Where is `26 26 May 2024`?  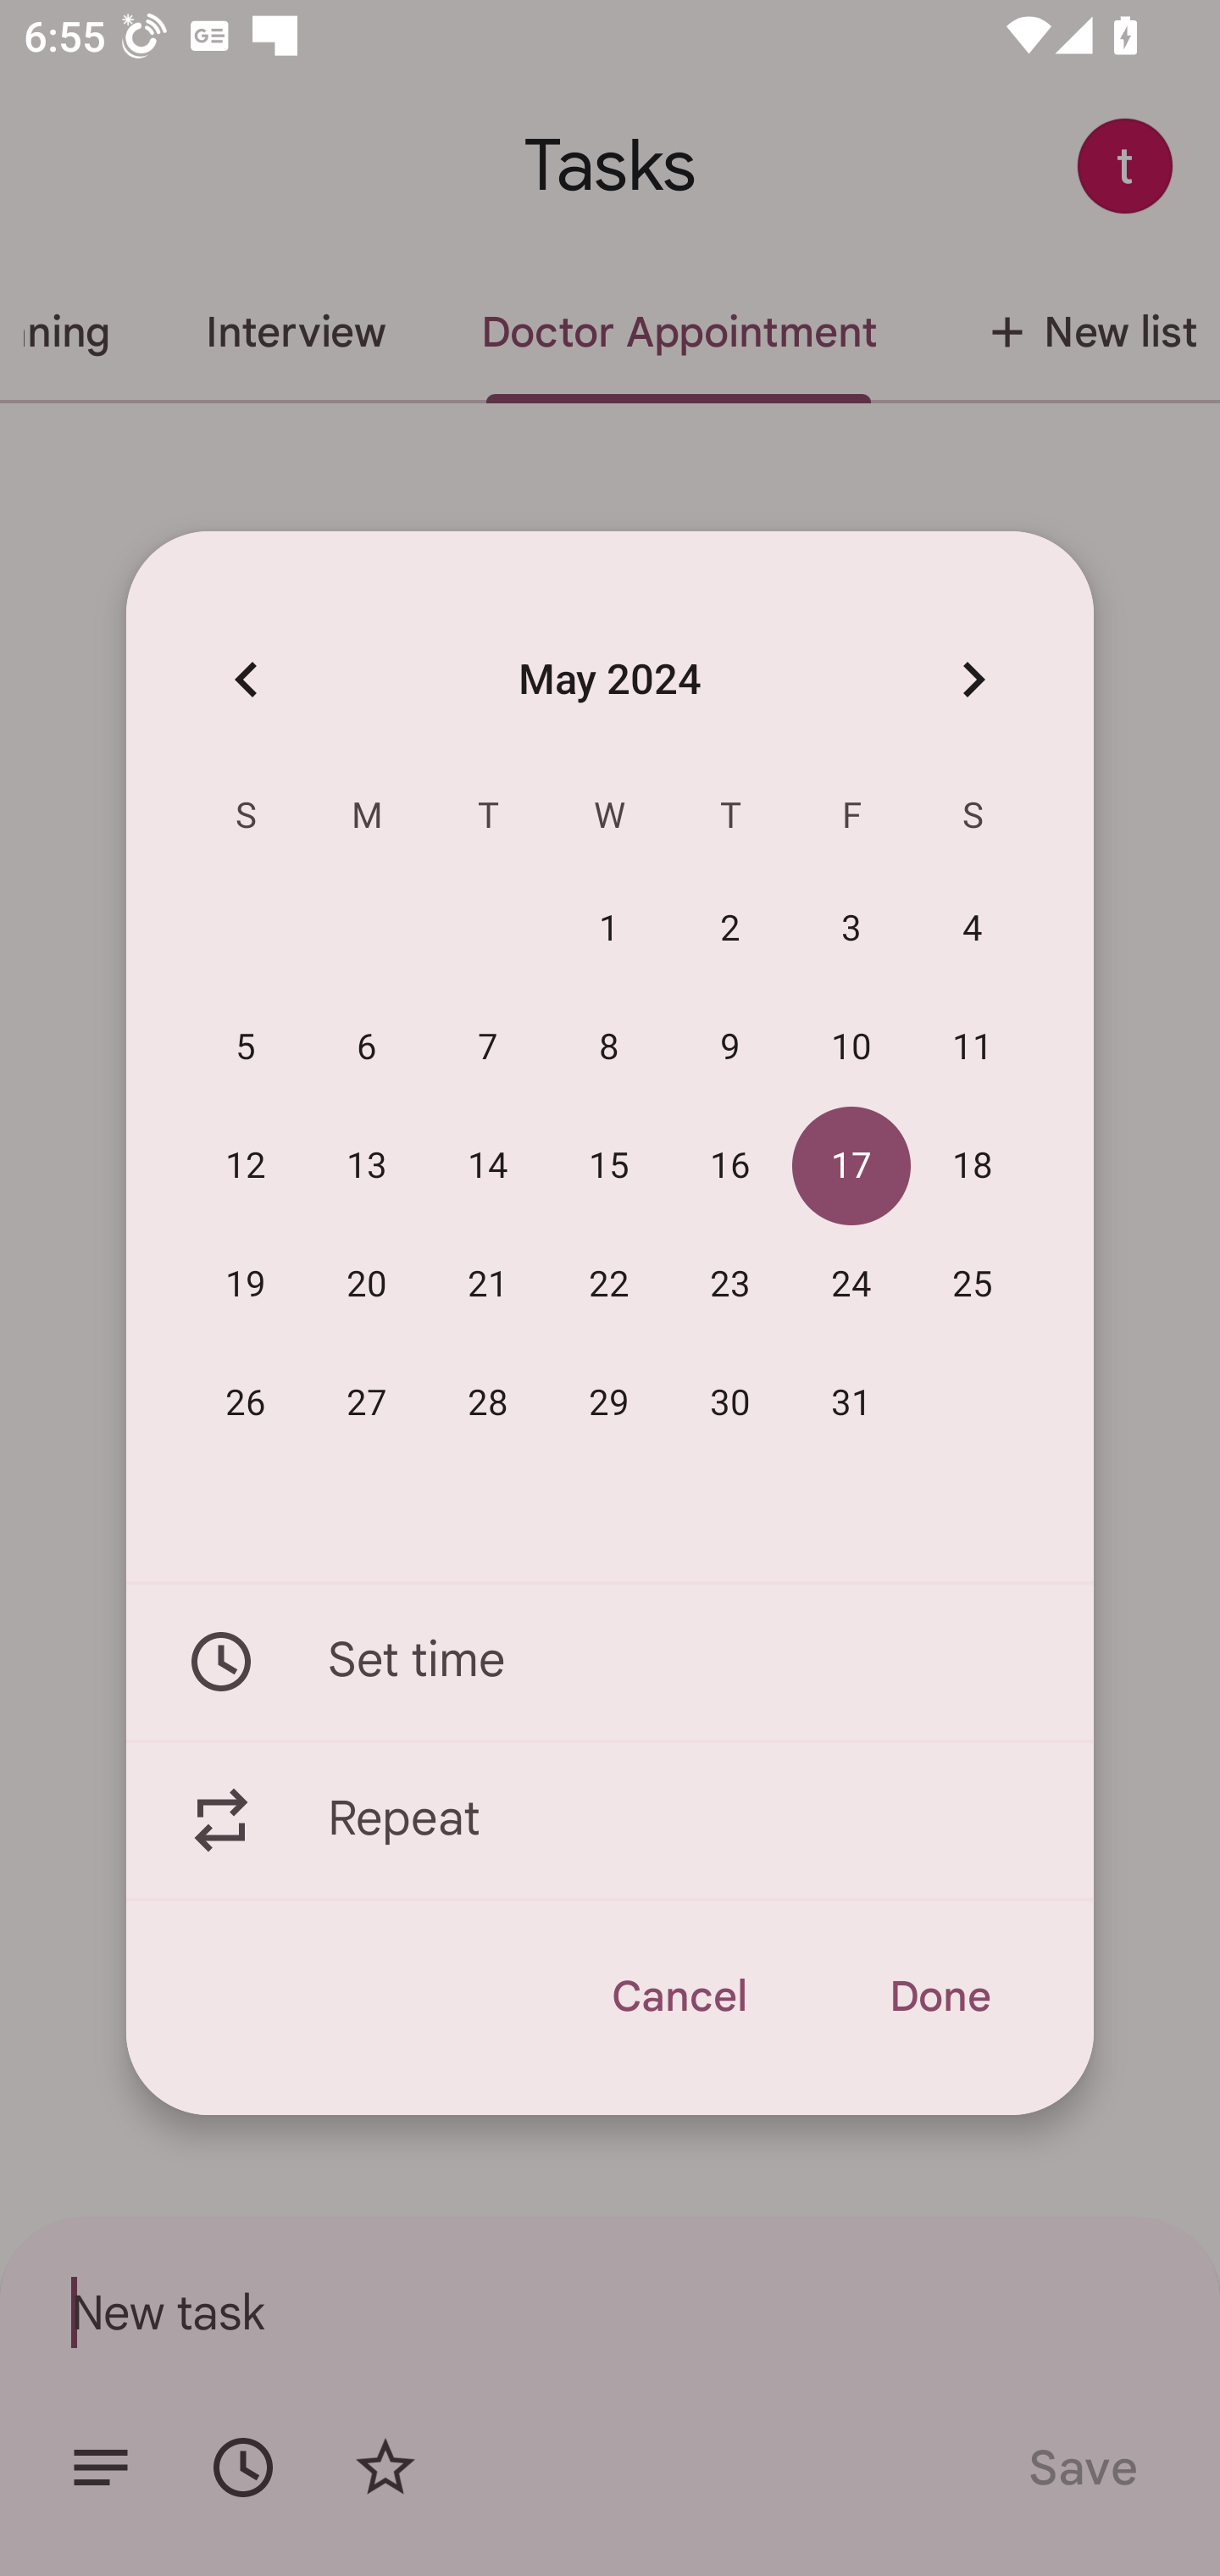
26 26 May 2024 is located at coordinates (246, 1403).